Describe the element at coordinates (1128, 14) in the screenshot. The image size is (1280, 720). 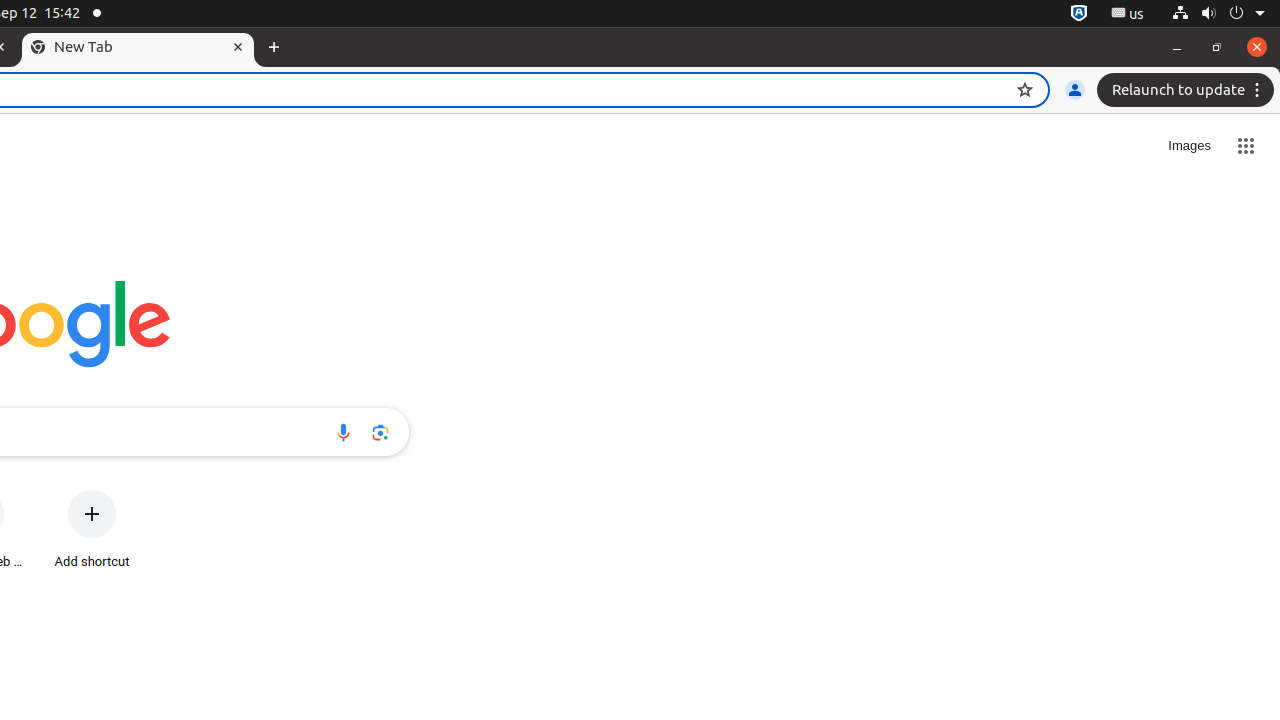
I see `:1.21/StatusNotifierItem` at that location.